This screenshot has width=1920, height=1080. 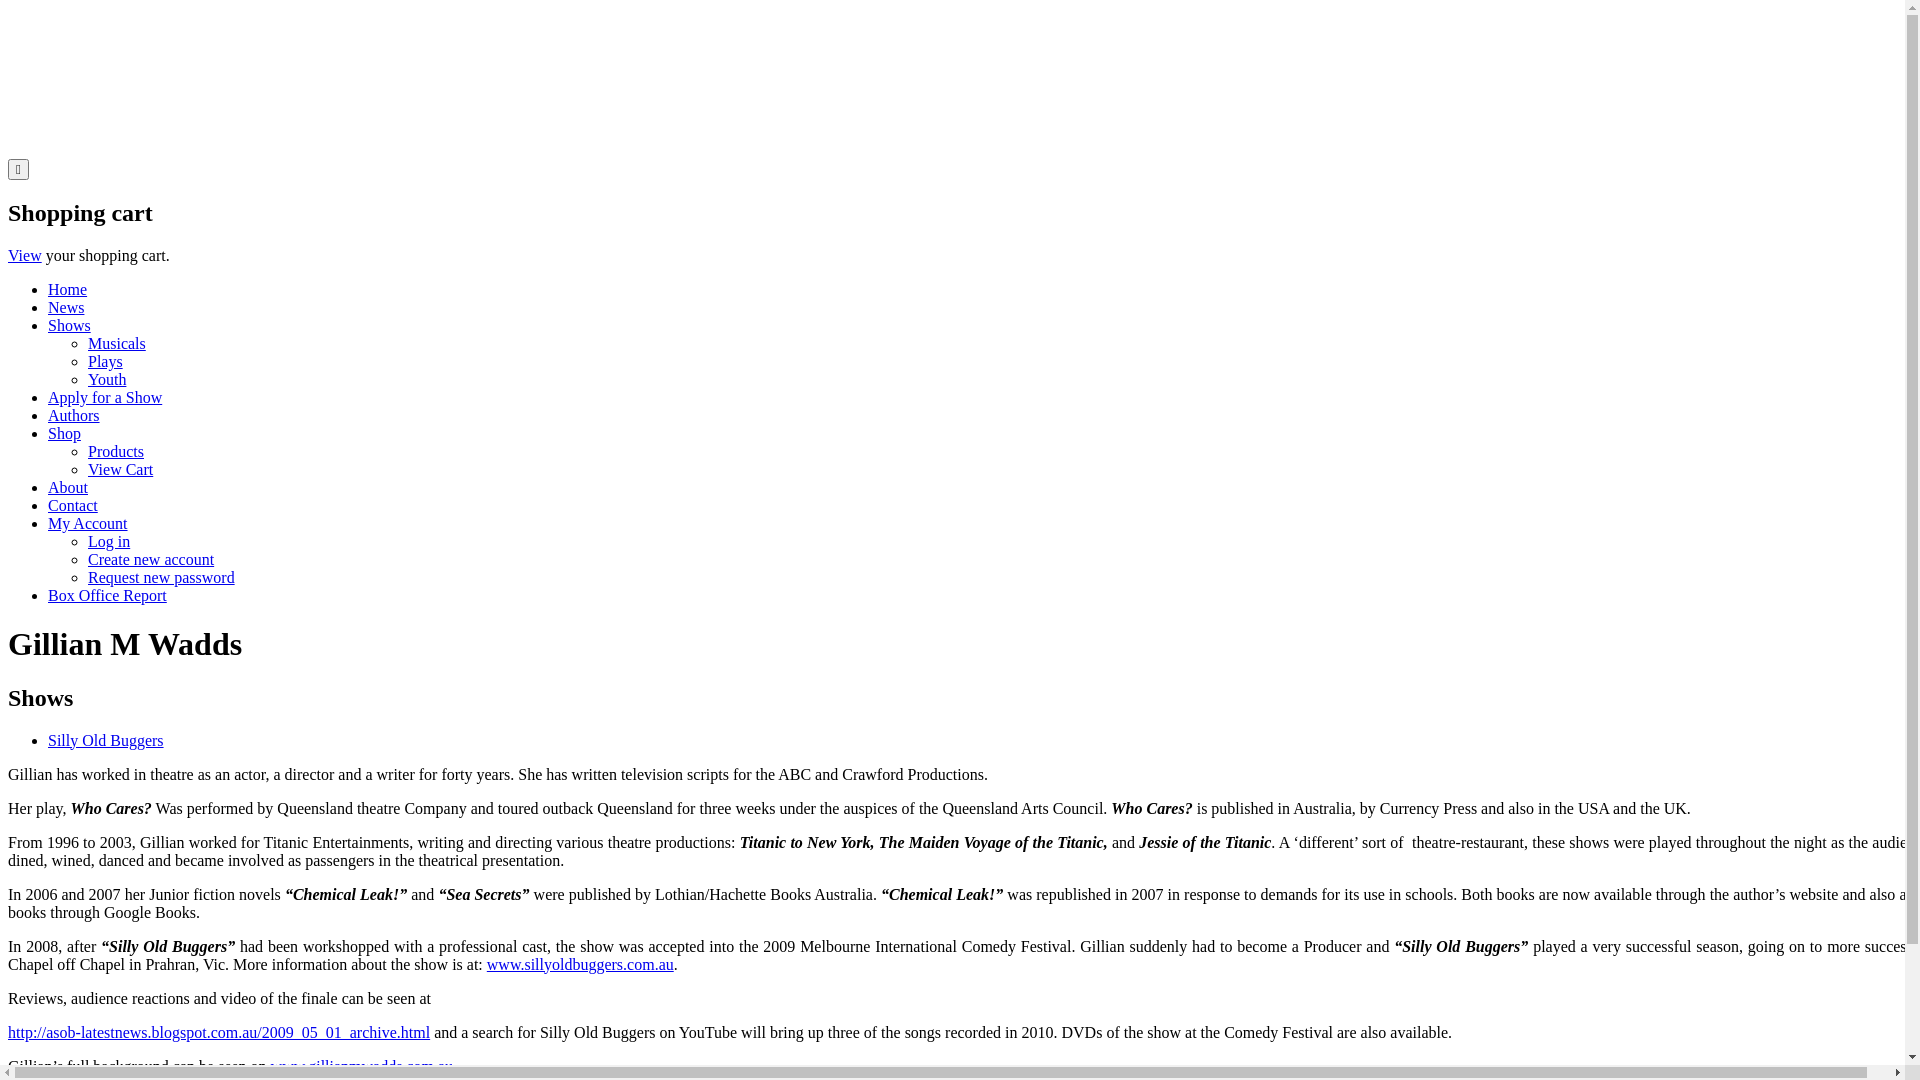 I want to click on Create new account, so click(x=151, y=560).